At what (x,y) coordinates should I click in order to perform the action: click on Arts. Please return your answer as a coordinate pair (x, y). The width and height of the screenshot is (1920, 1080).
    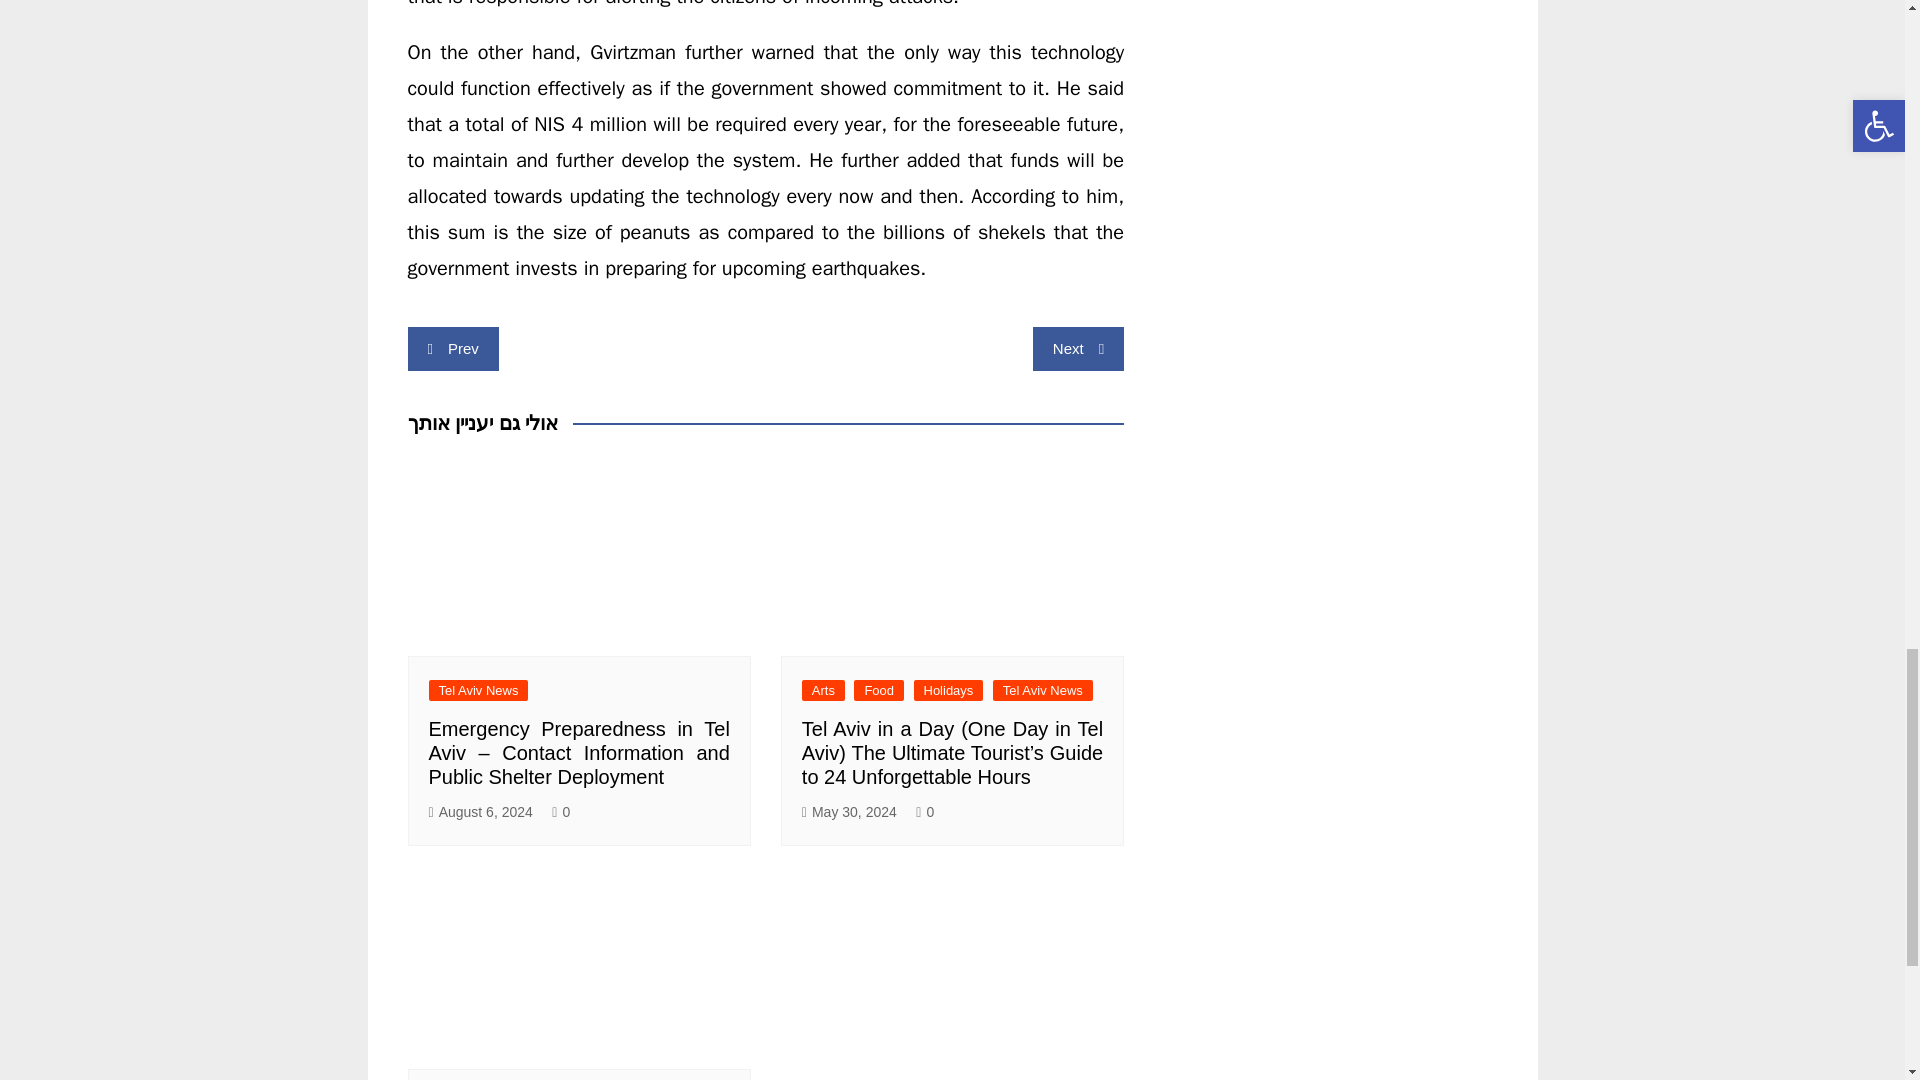
    Looking at the image, I should click on (823, 690).